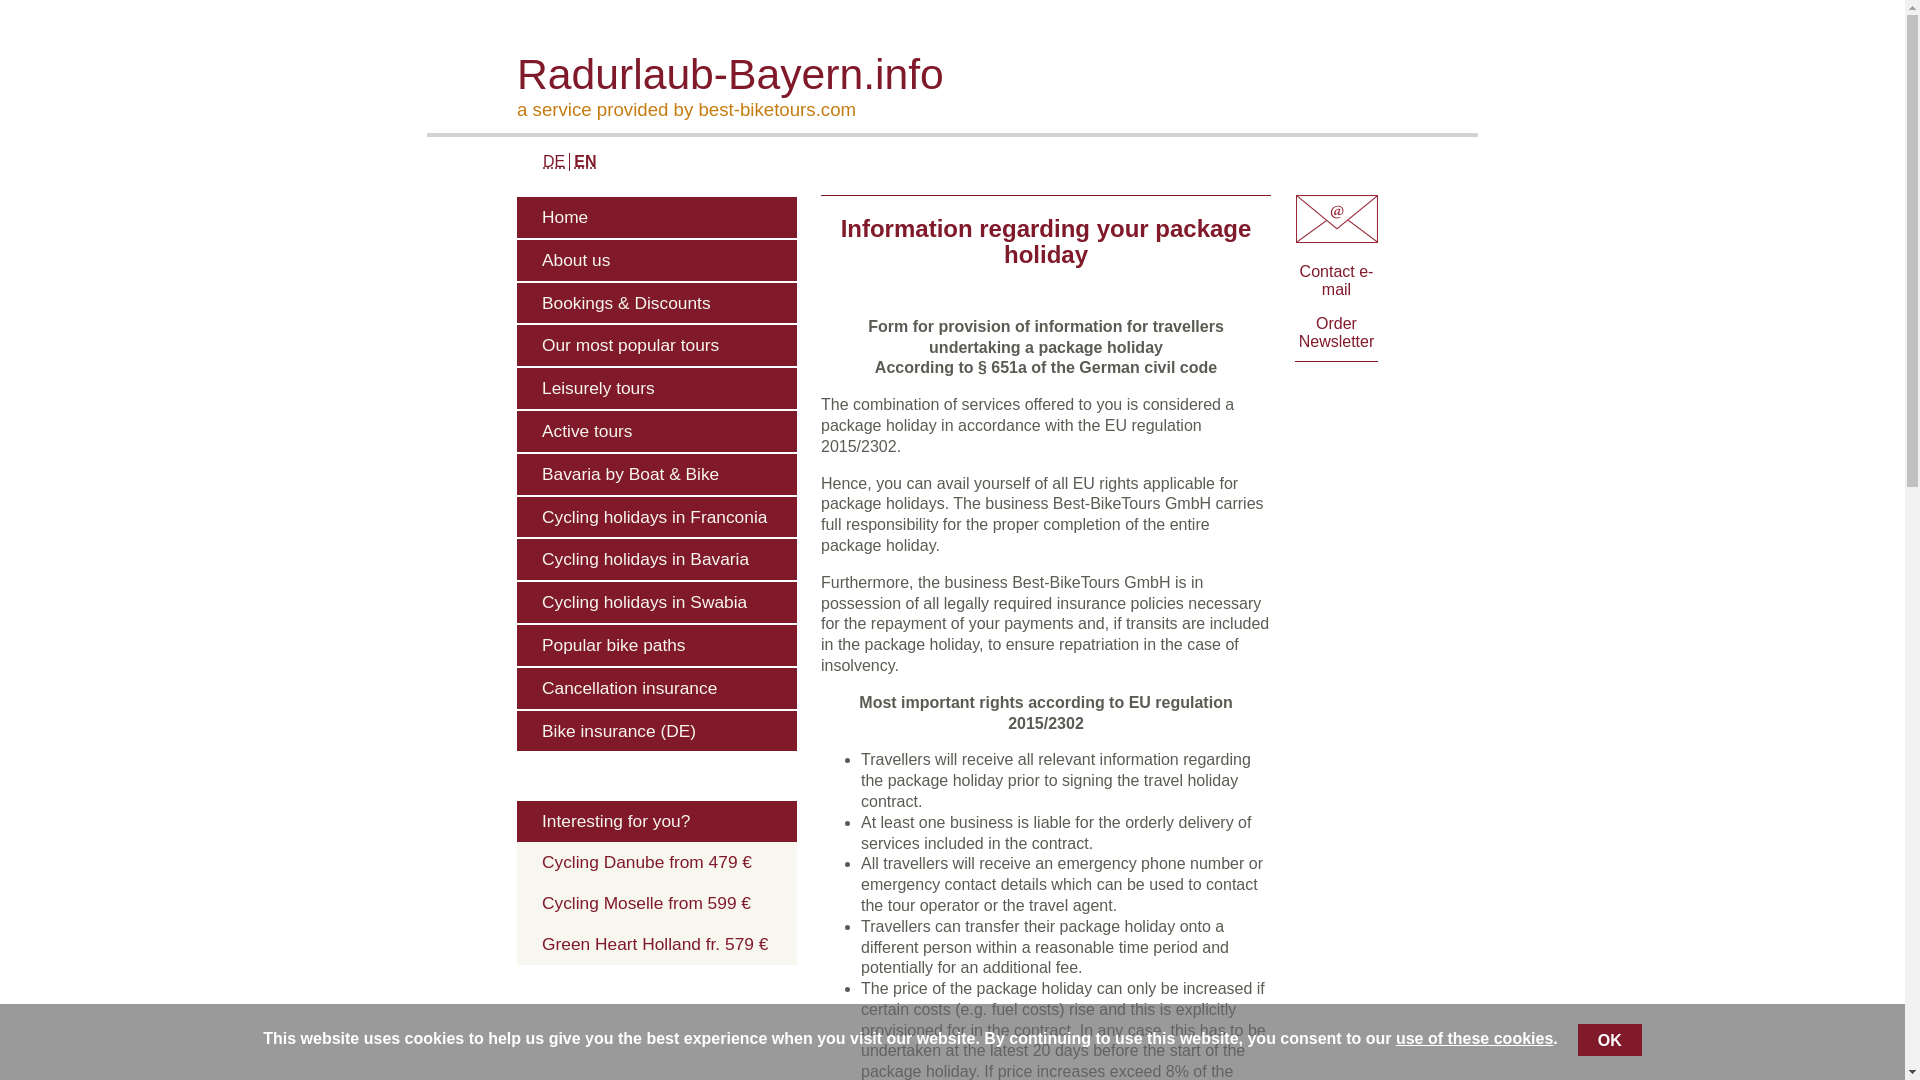  Describe the element at coordinates (554, 161) in the screenshot. I see `DE` at that location.